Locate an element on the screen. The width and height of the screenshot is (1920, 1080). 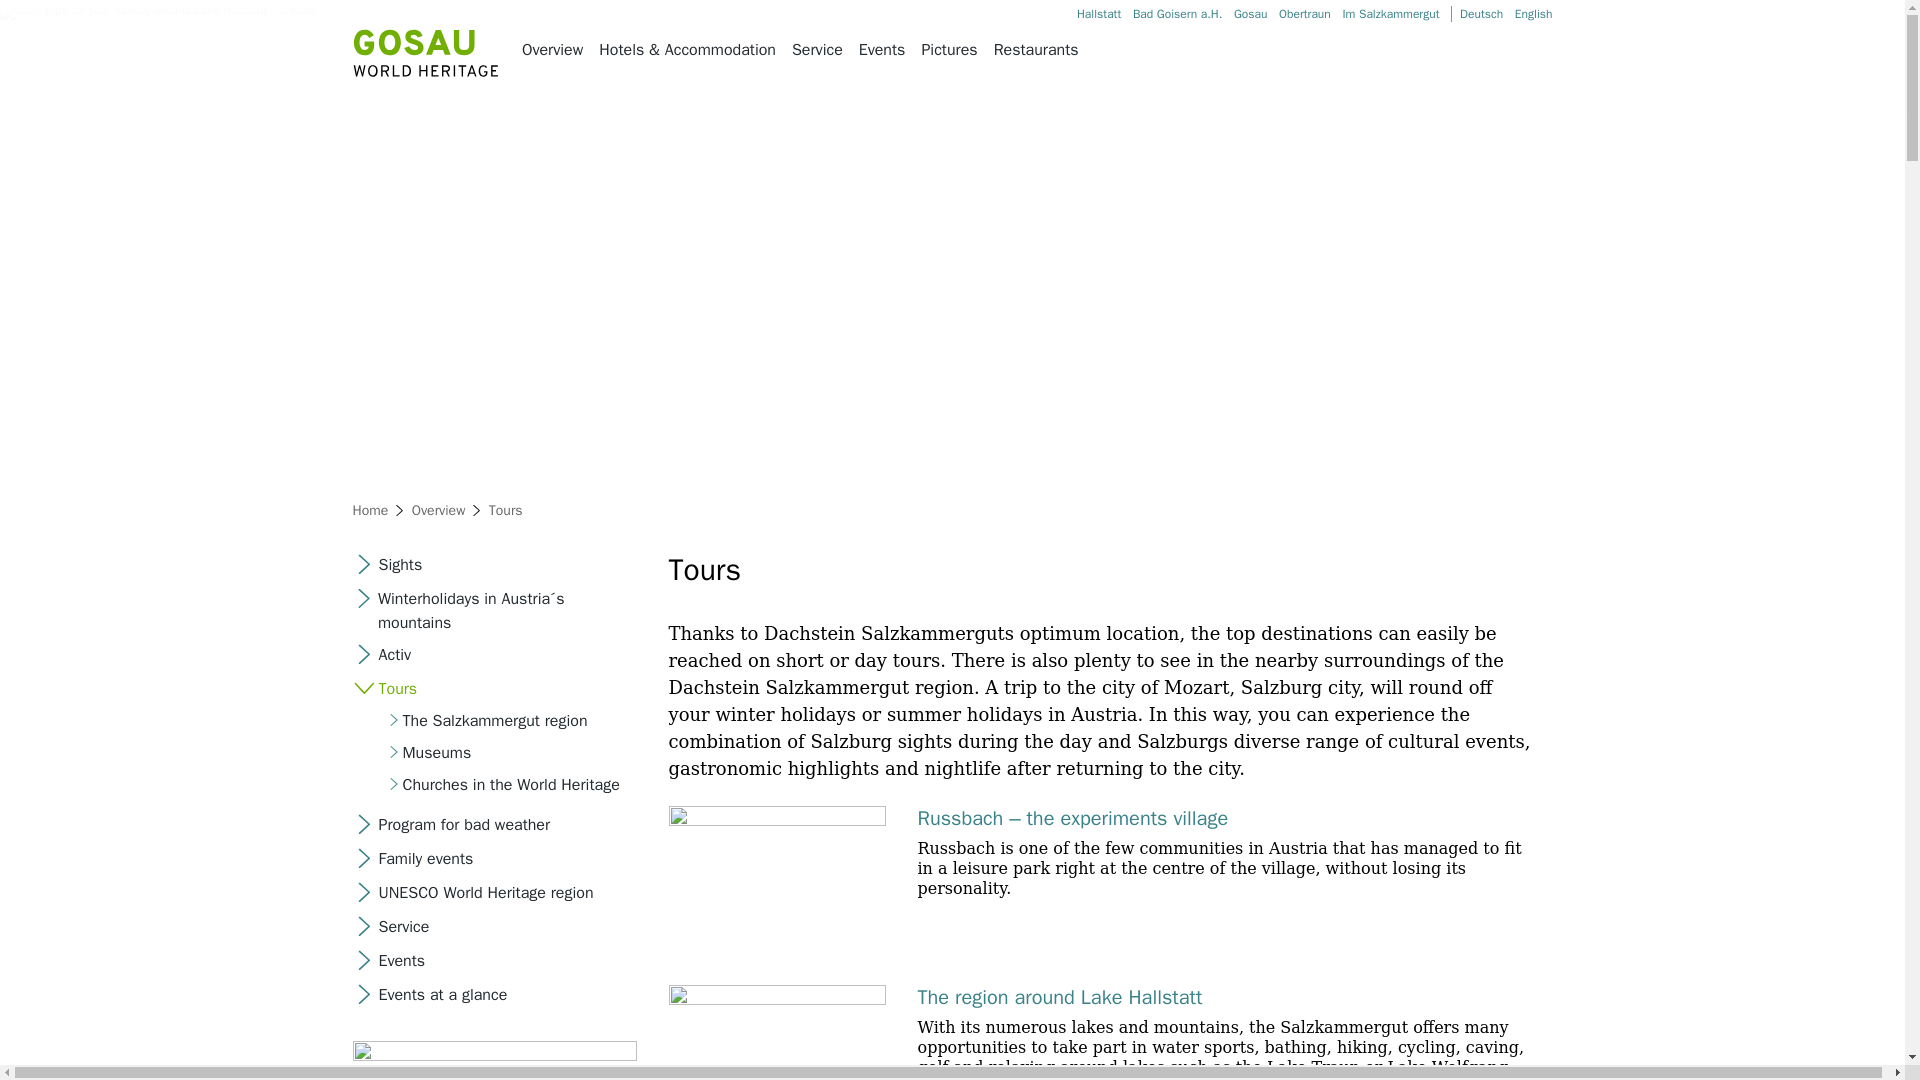
The region around Lake Hallstatt is located at coordinates (1060, 996).